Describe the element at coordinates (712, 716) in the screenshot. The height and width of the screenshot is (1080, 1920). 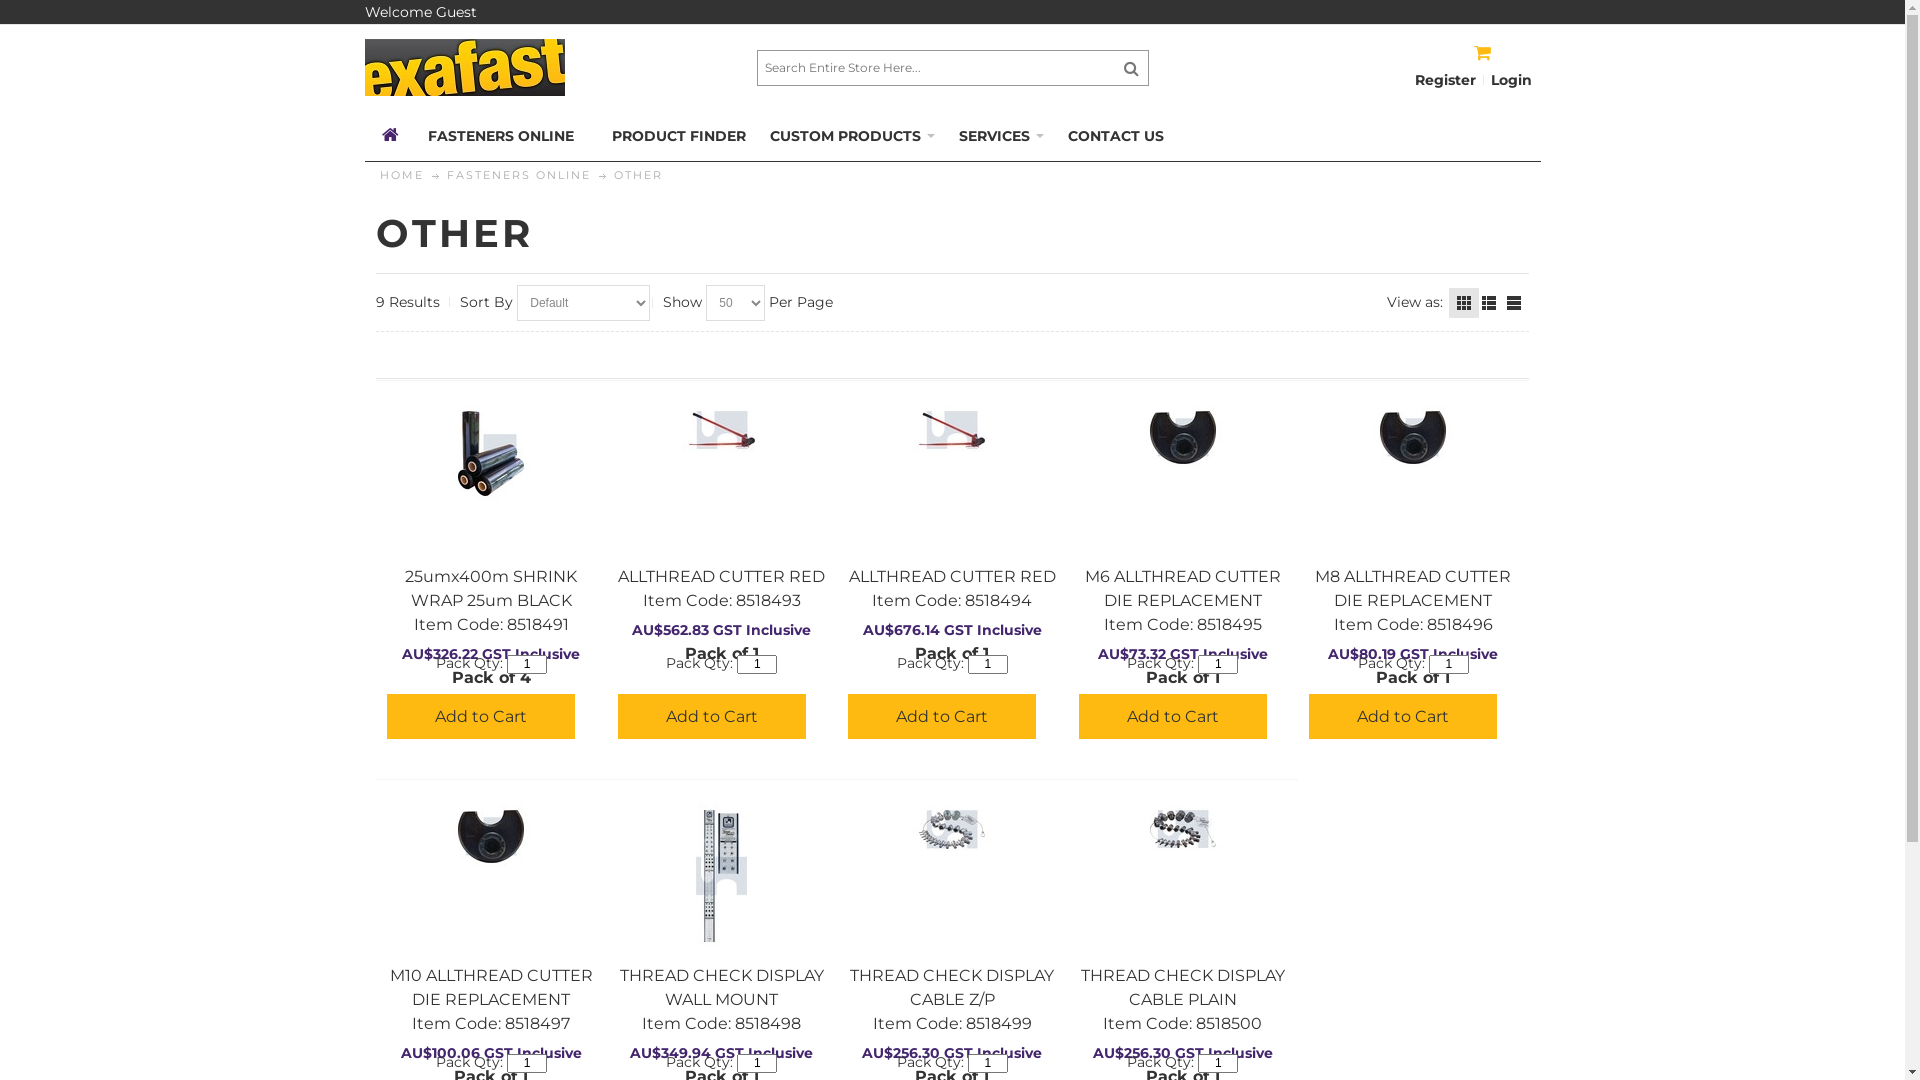
I see `Add to Cart` at that location.